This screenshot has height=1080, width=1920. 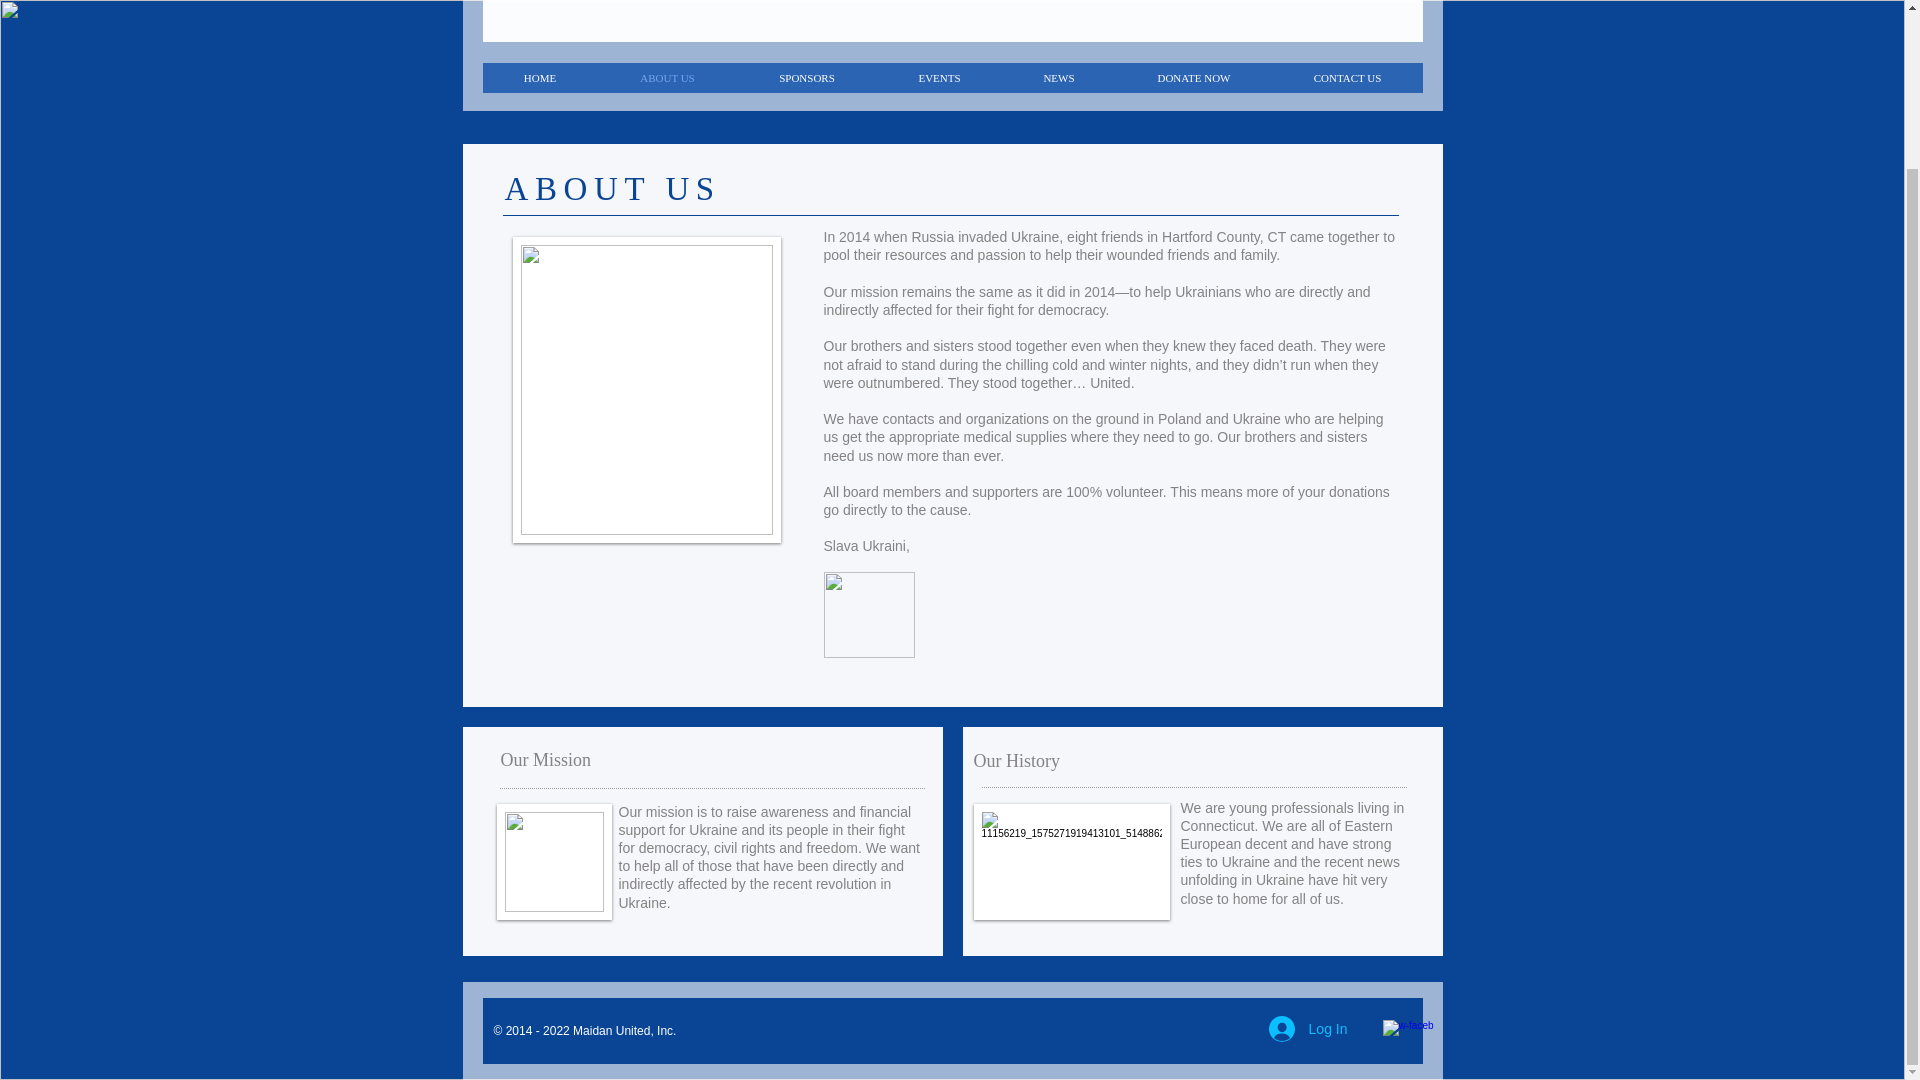 I want to click on DONATE NOW, so click(x=1193, y=77).